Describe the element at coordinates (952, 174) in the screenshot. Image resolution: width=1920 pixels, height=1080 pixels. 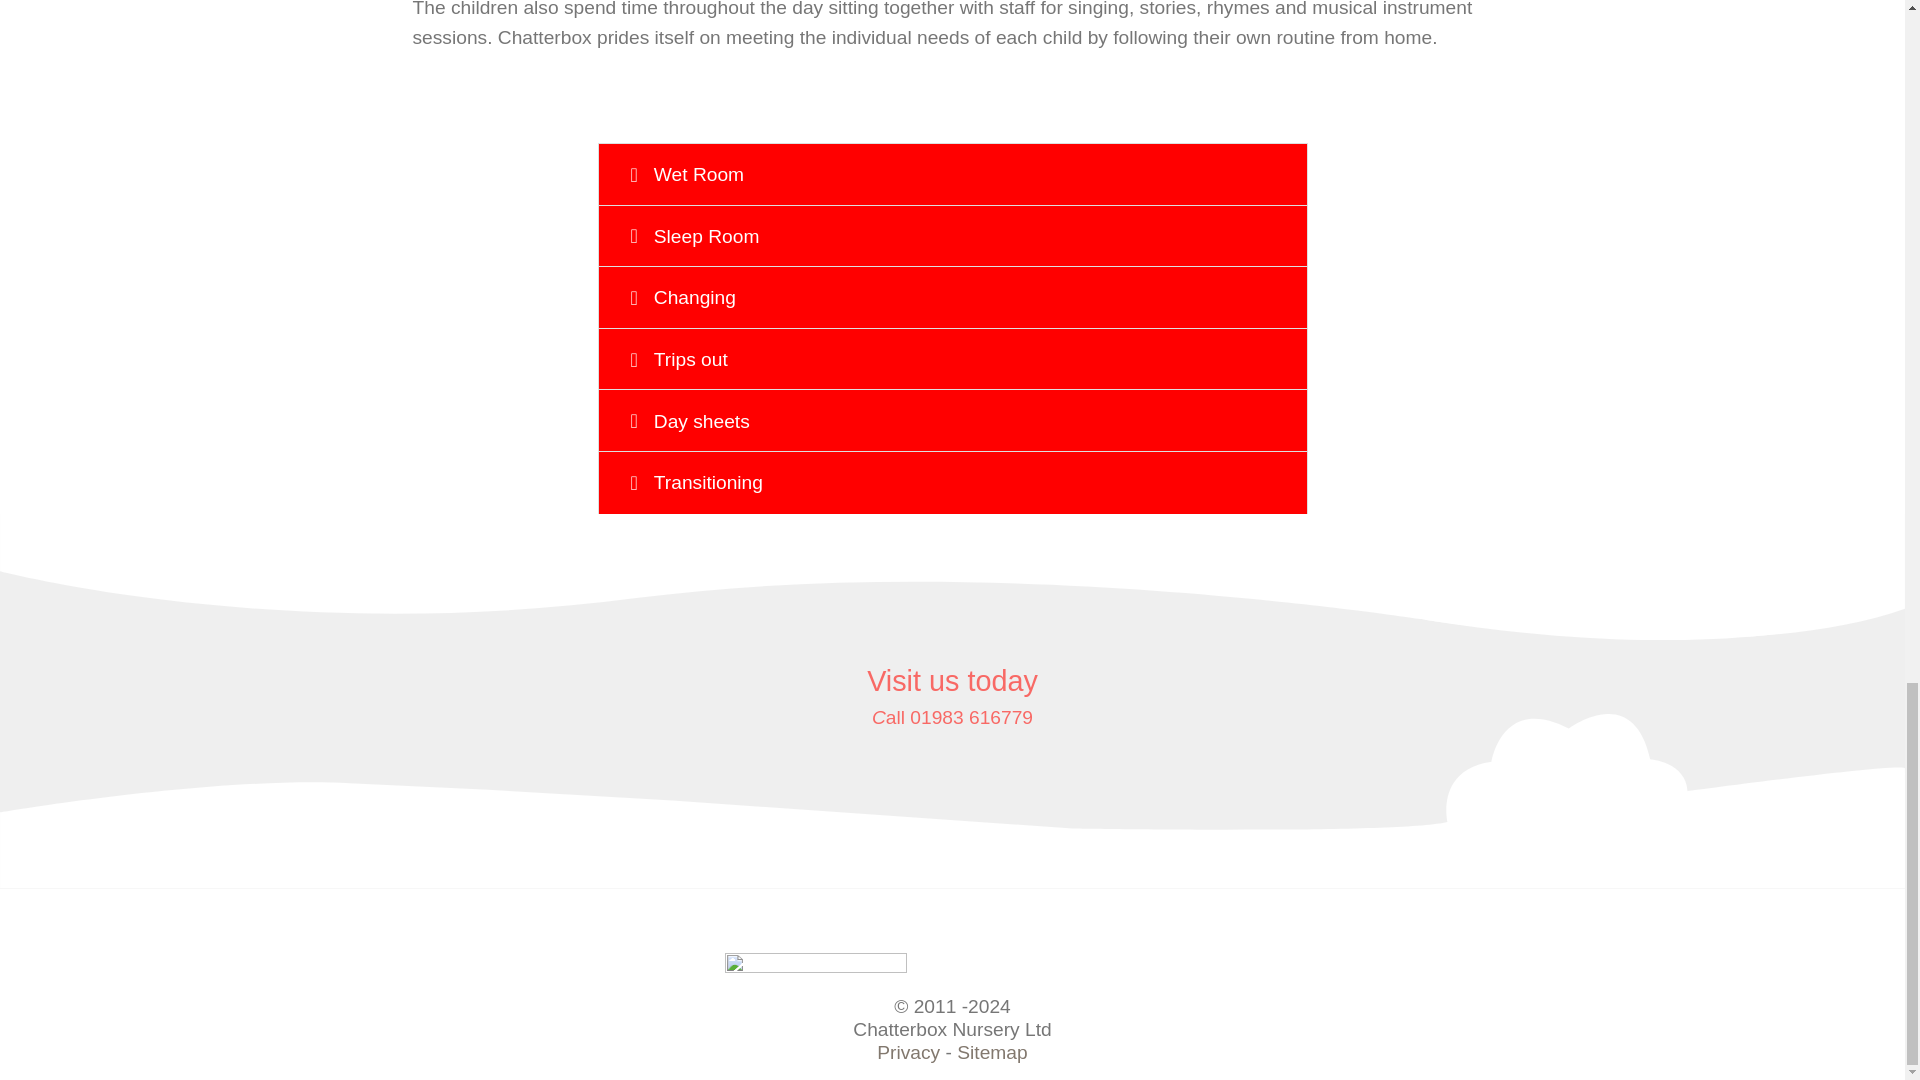
I see `Wet Room` at that location.